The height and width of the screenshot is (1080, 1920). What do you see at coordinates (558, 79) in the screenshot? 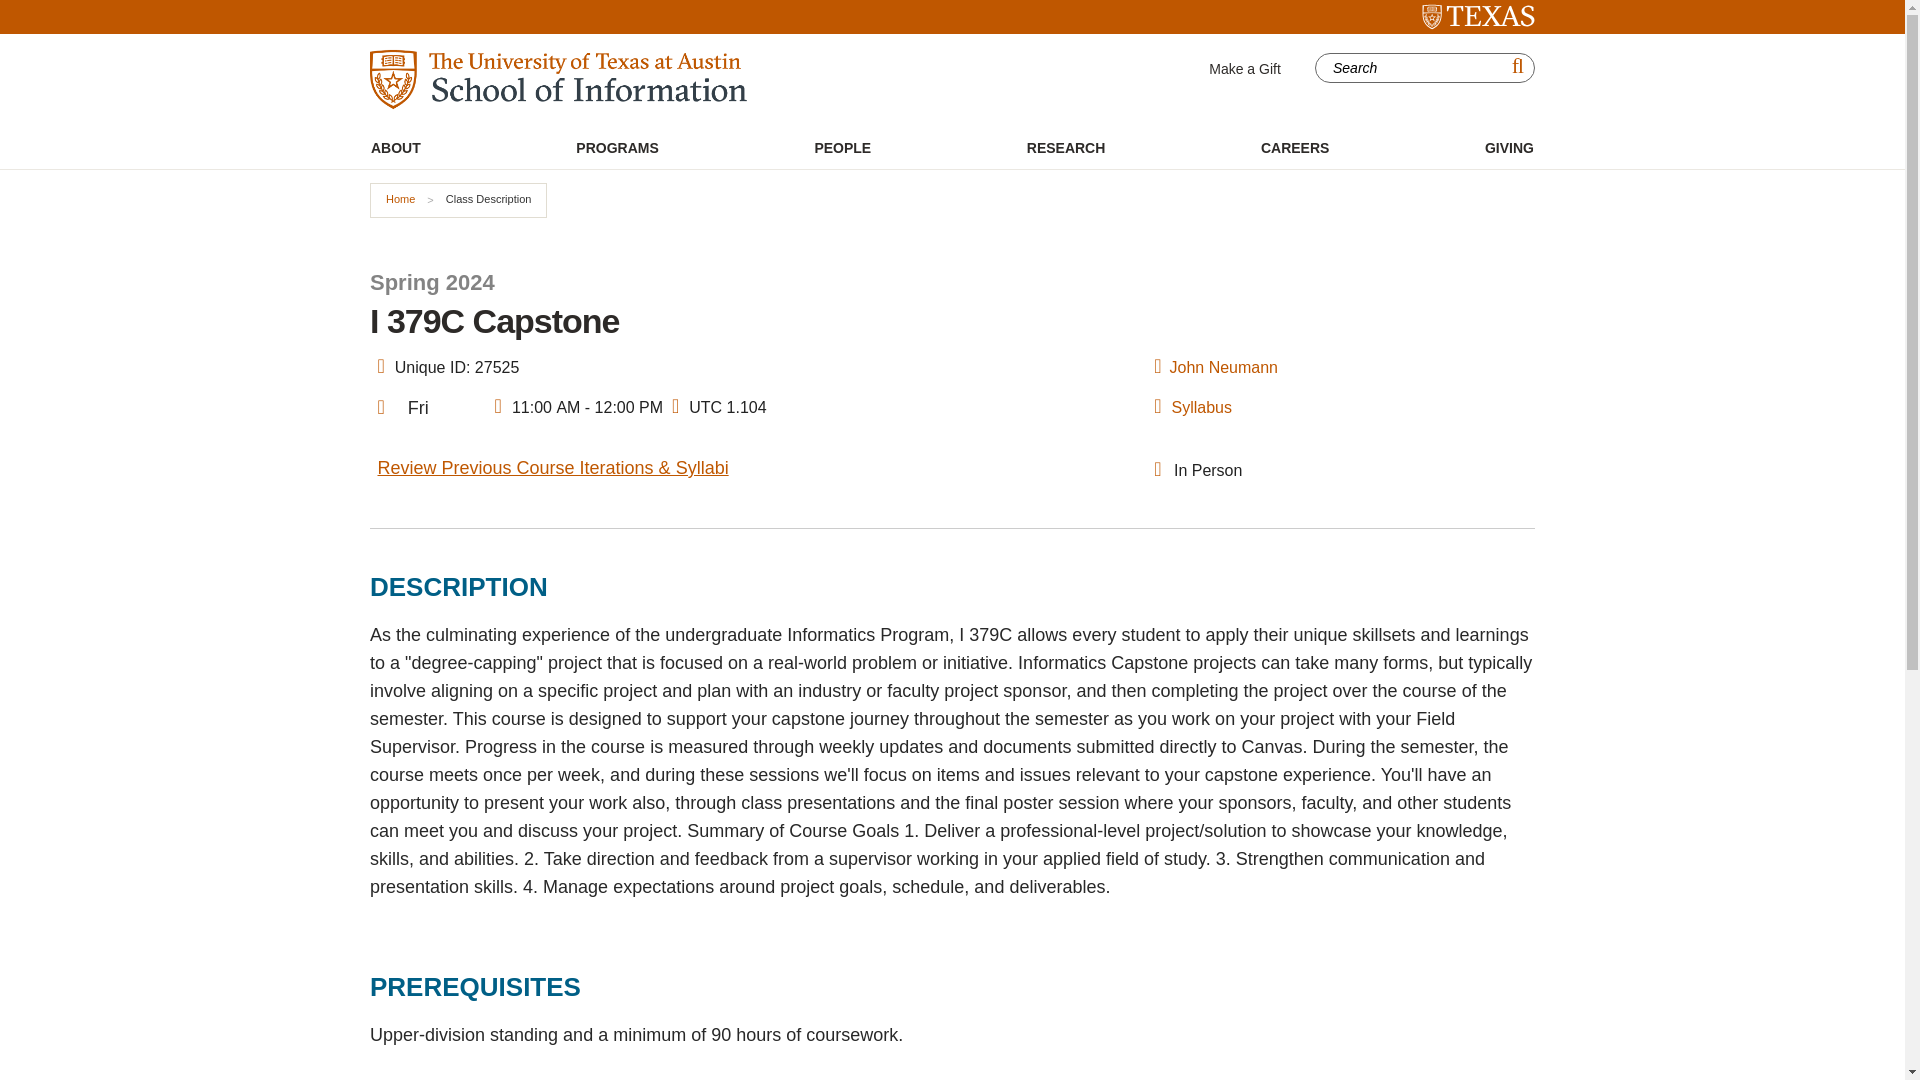
I see `UT iSchool` at bounding box center [558, 79].